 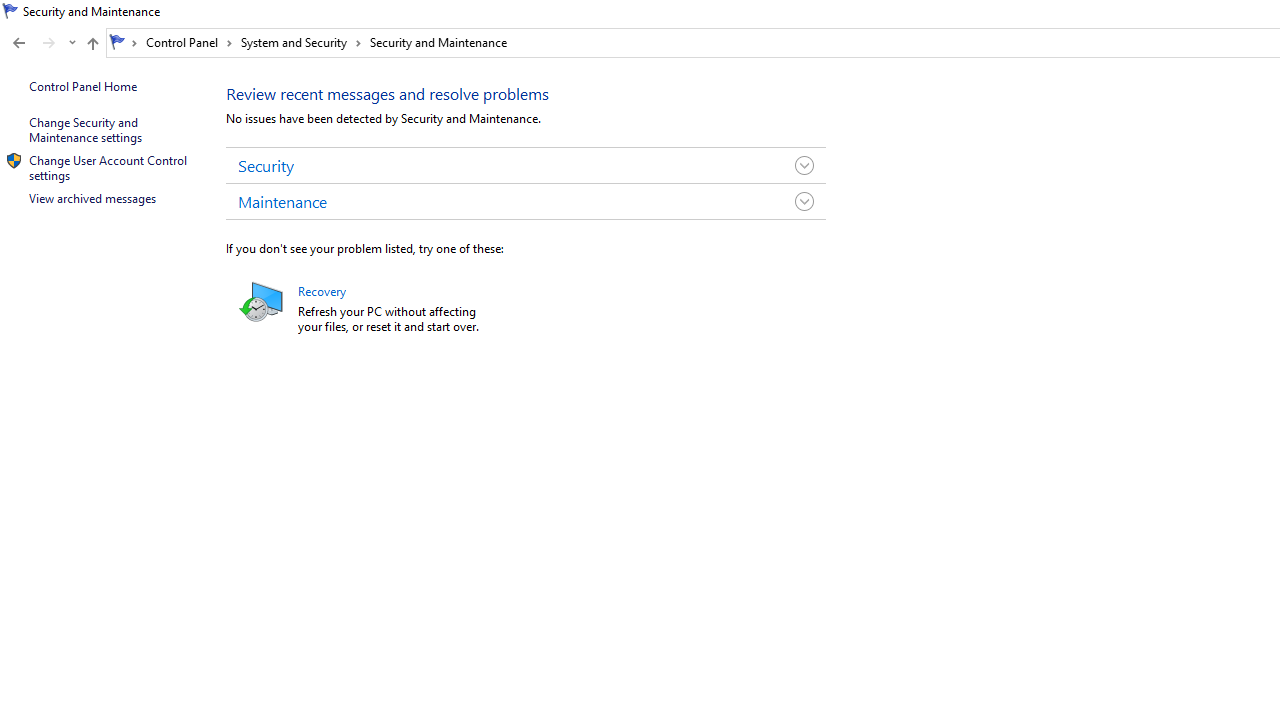 What do you see at coordinates (438, 42) in the screenshot?
I see `Security and Maintenance` at bounding box center [438, 42].